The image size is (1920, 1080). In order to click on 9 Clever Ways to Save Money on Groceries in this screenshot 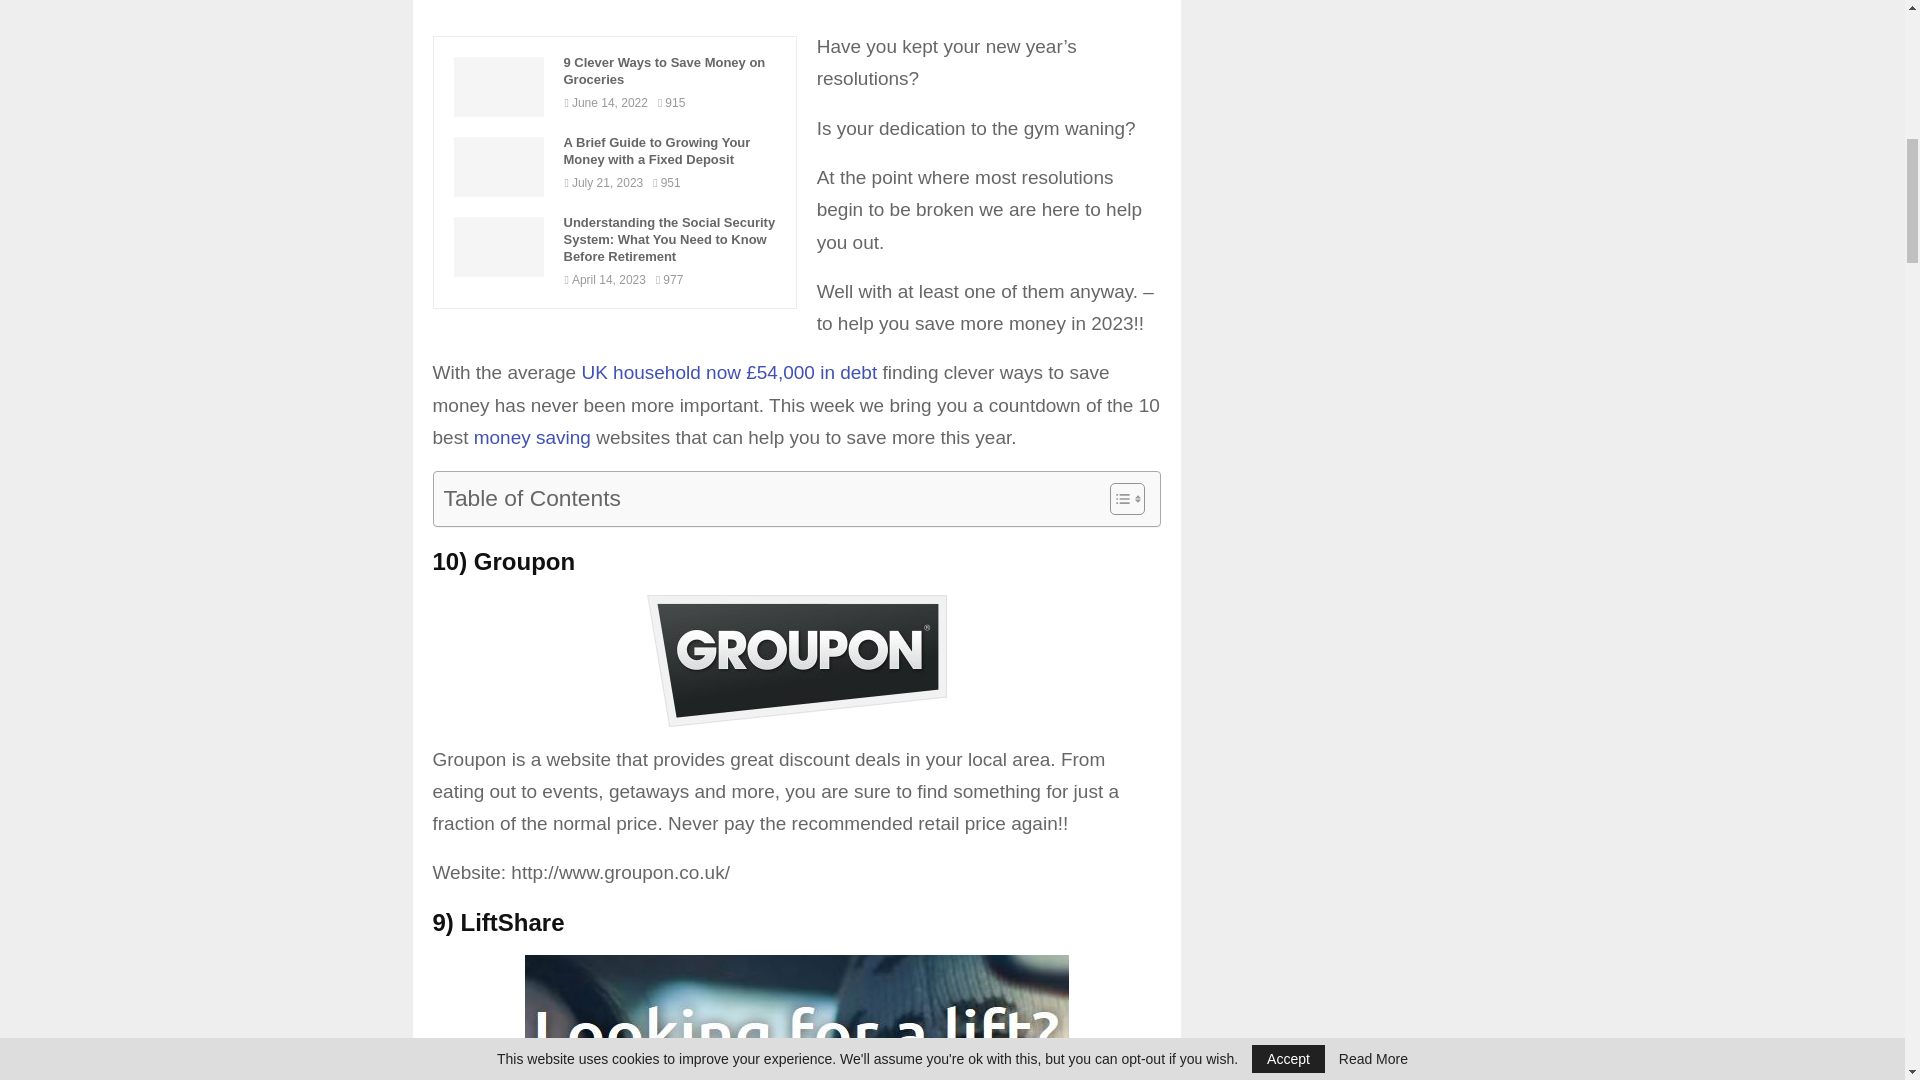, I will do `click(670, 72)`.